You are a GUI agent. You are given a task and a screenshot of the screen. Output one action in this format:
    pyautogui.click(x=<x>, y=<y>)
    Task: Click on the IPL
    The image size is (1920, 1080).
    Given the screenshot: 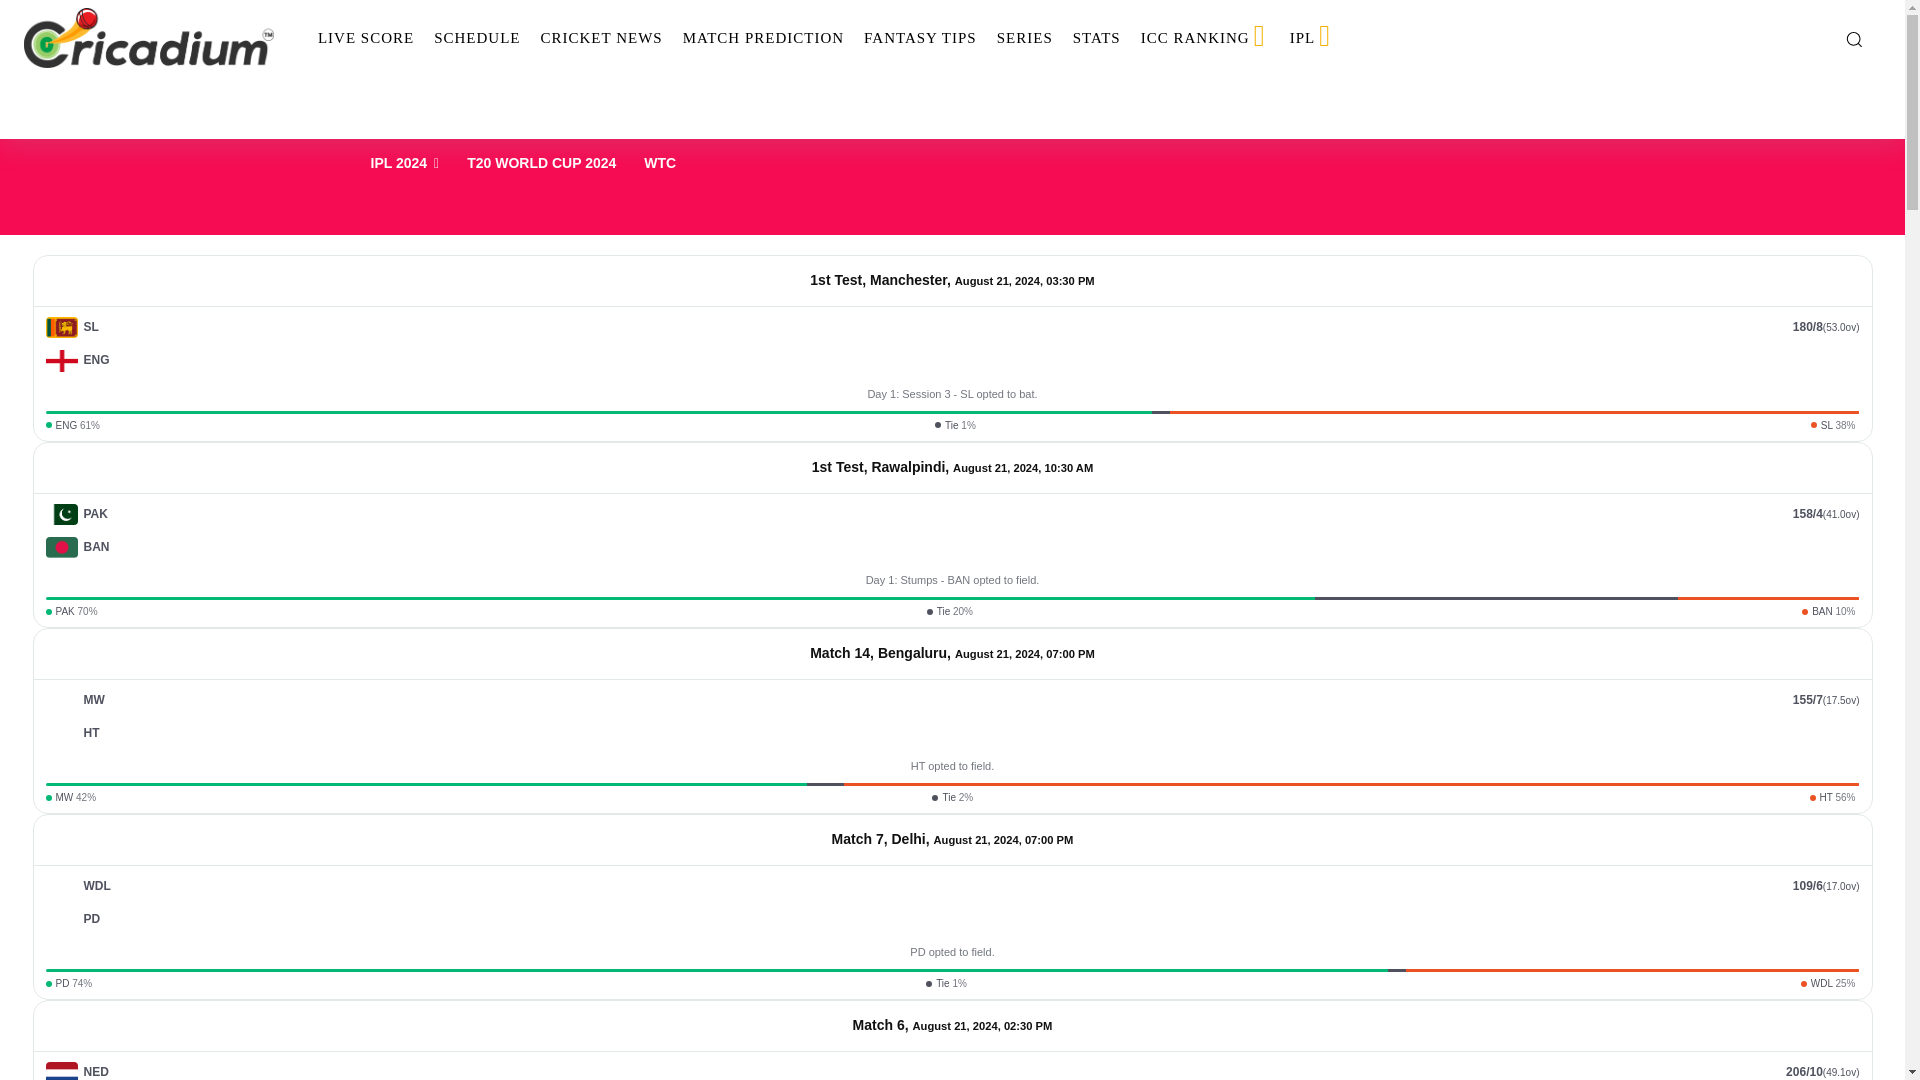 What is the action you would take?
    pyautogui.click(x=1312, y=38)
    